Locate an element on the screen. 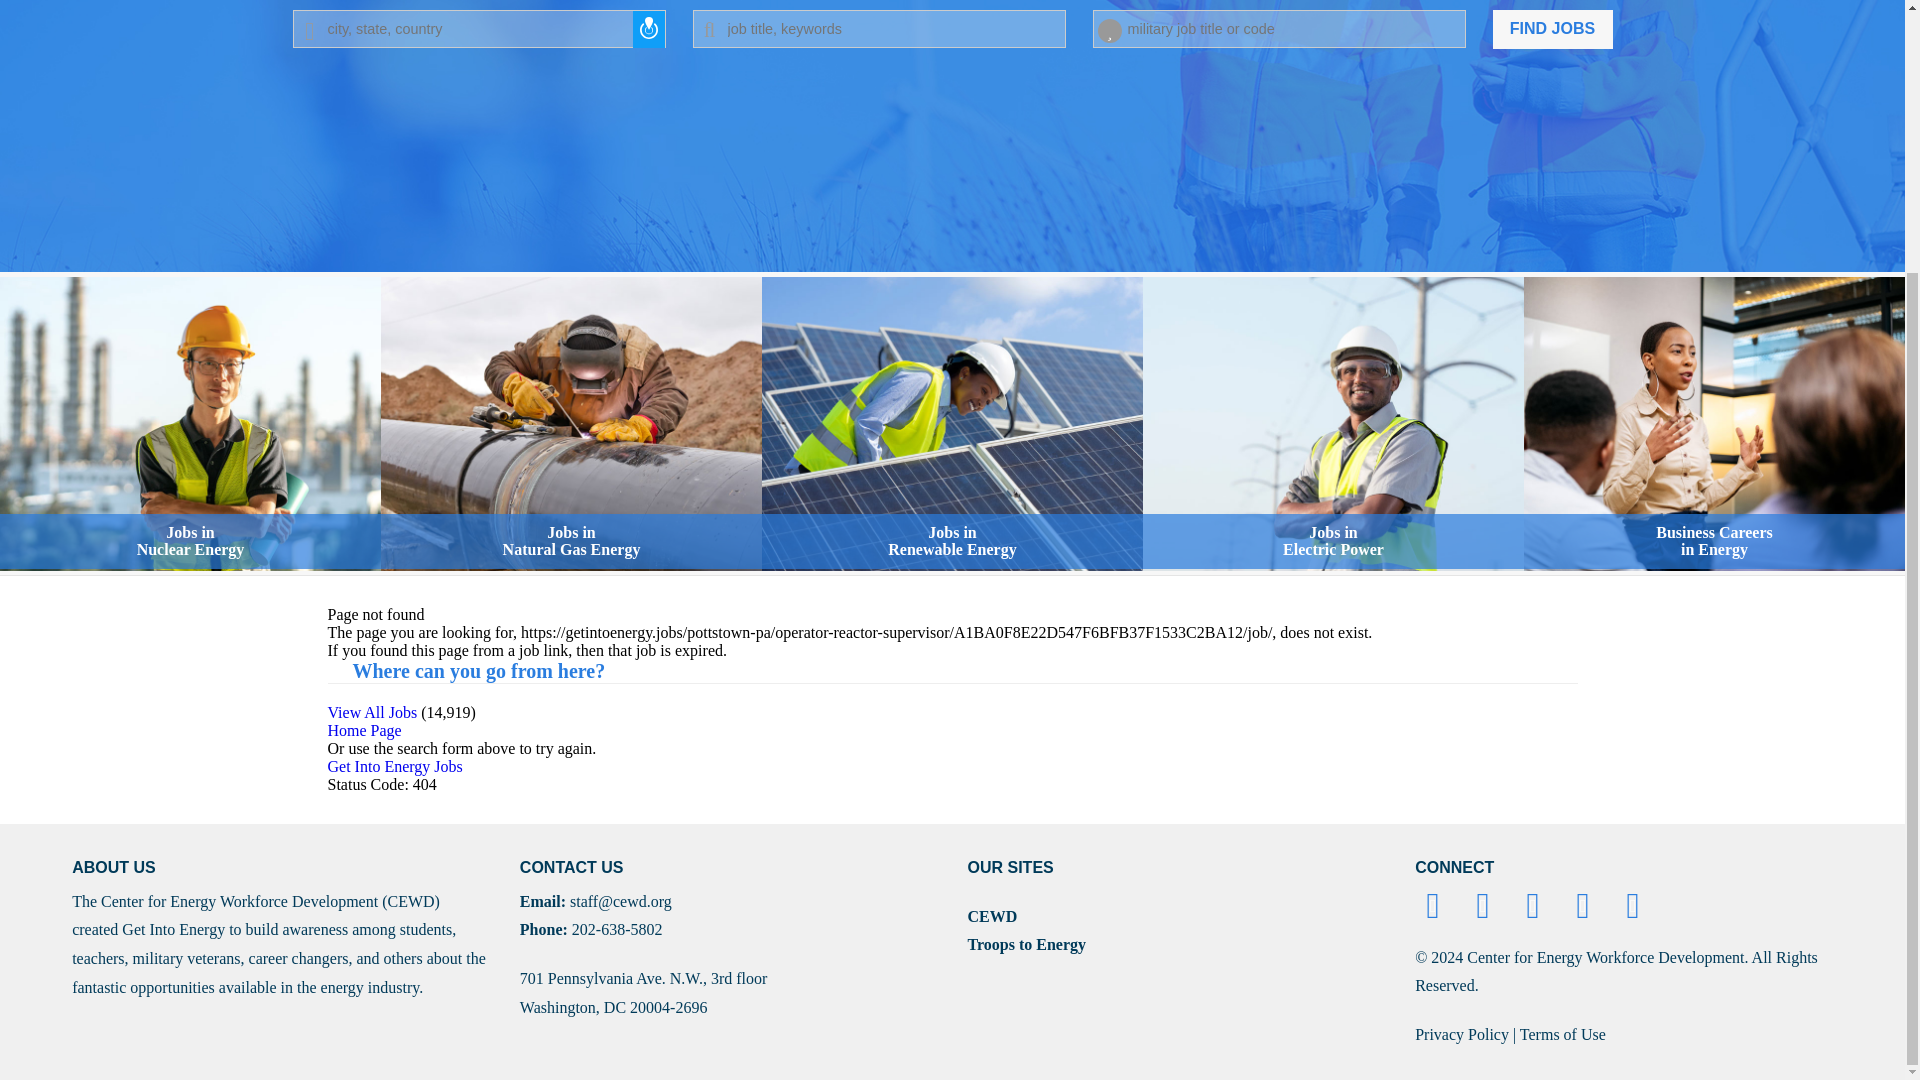 The height and width of the screenshot is (1080, 1920). Troops to Energy is located at coordinates (1488, 904).